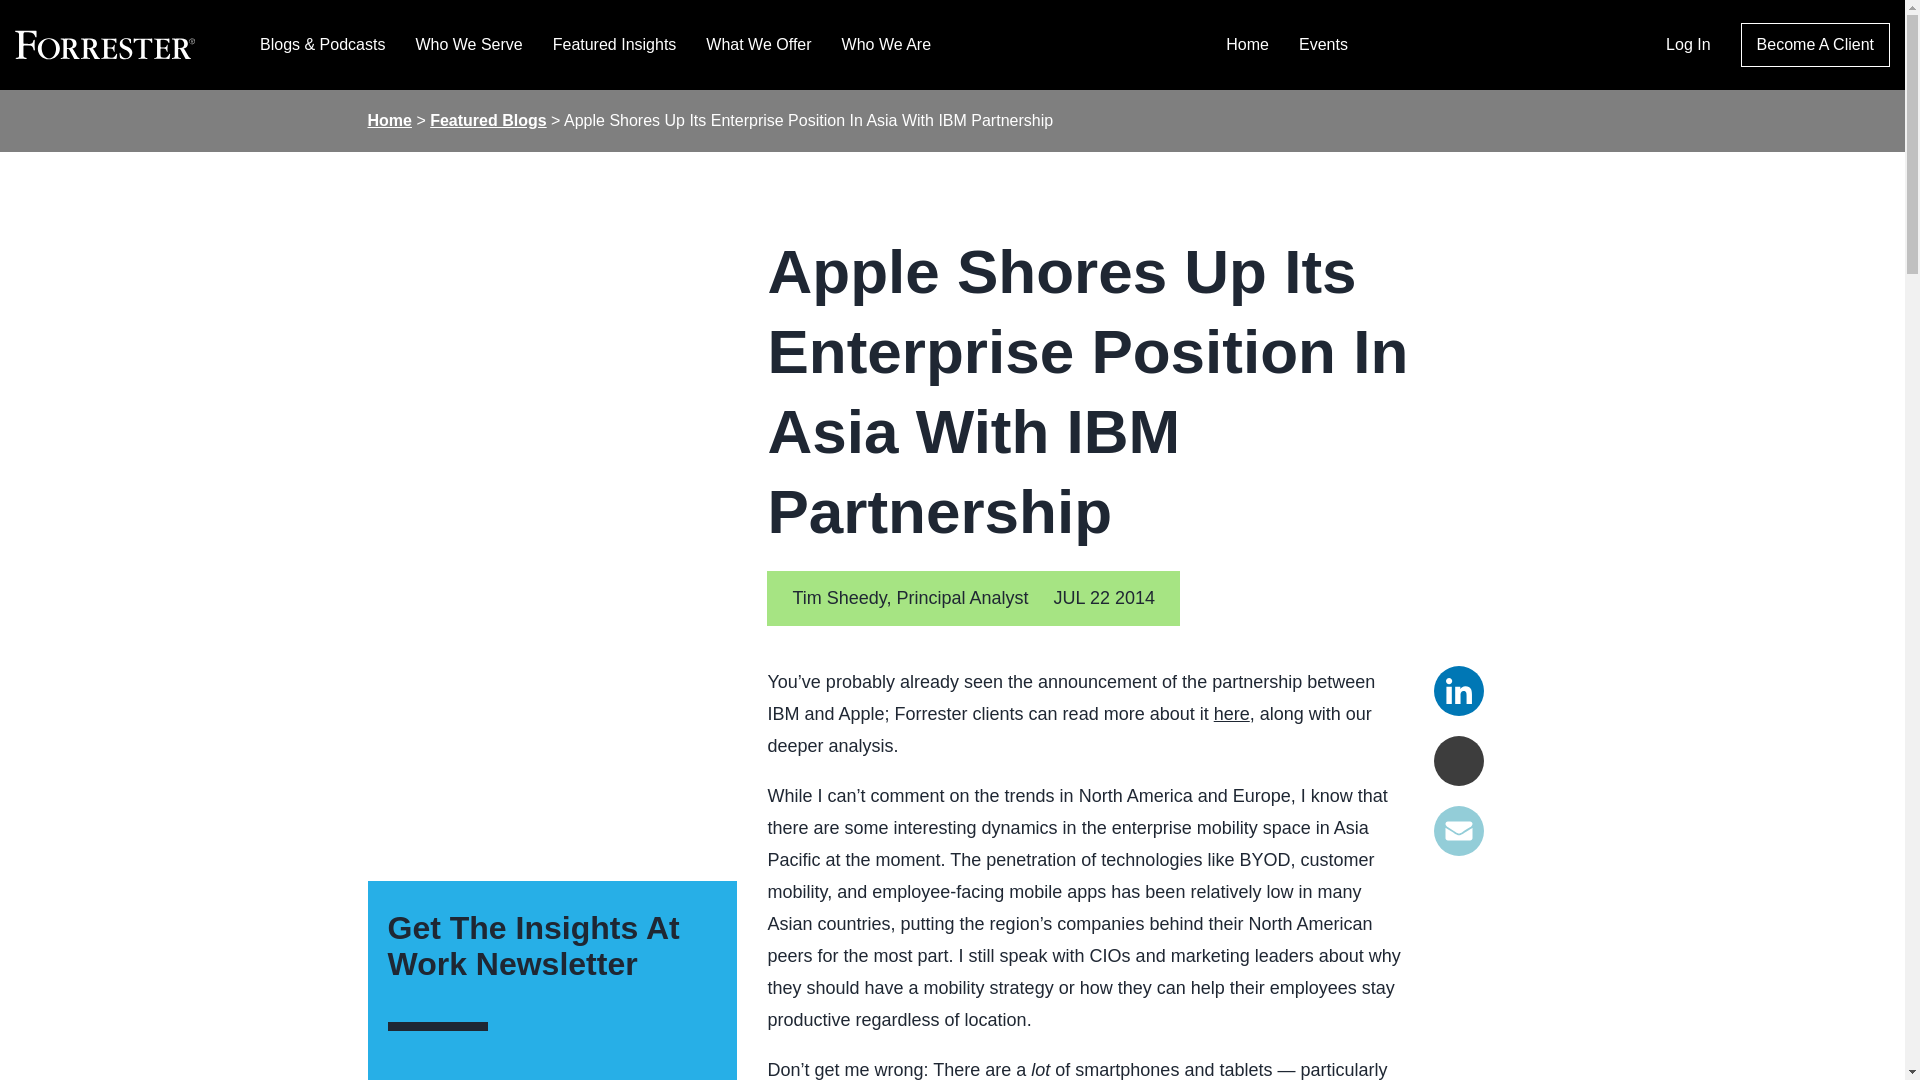 Image resolution: width=1920 pixels, height=1080 pixels. Describe the element at coordinates (468, 44) in the screenshot. I see `Who We Serve` at that location.